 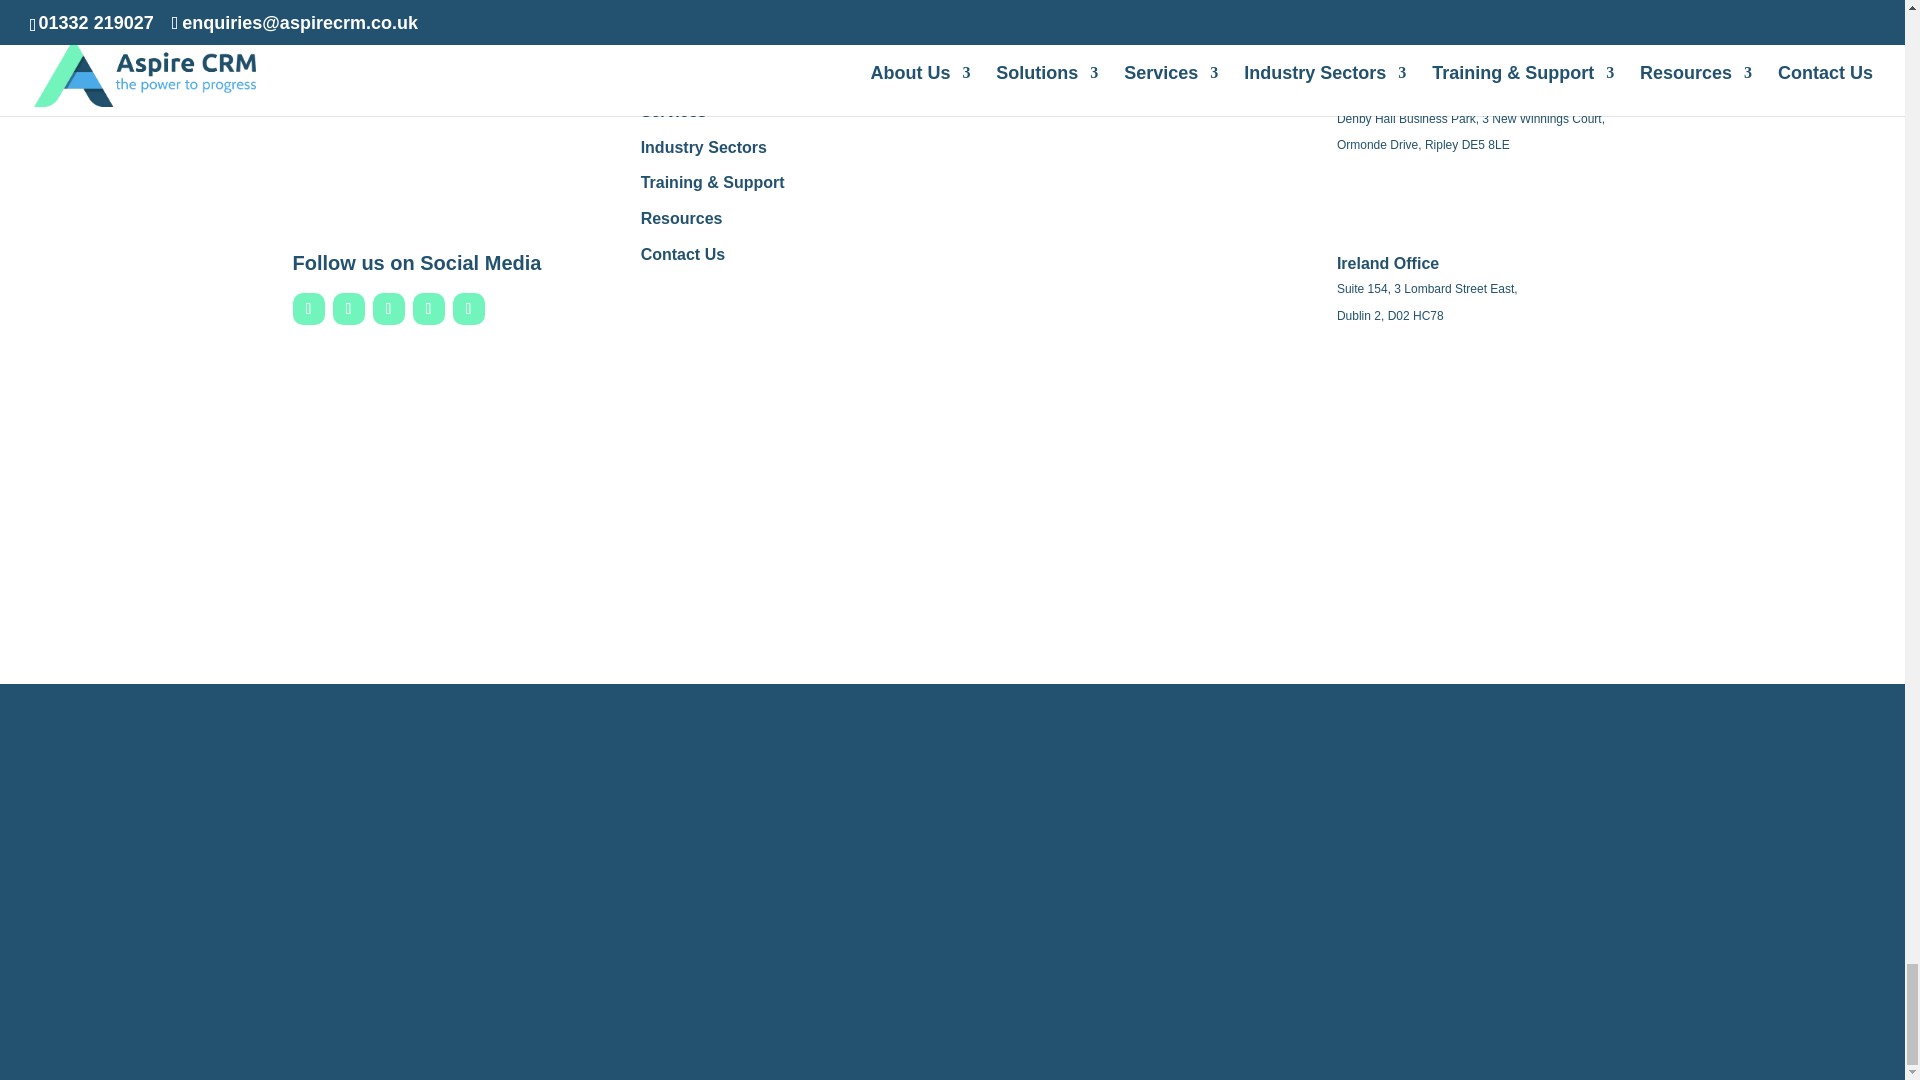 I want to click on Services, so click(x=674, y=110).